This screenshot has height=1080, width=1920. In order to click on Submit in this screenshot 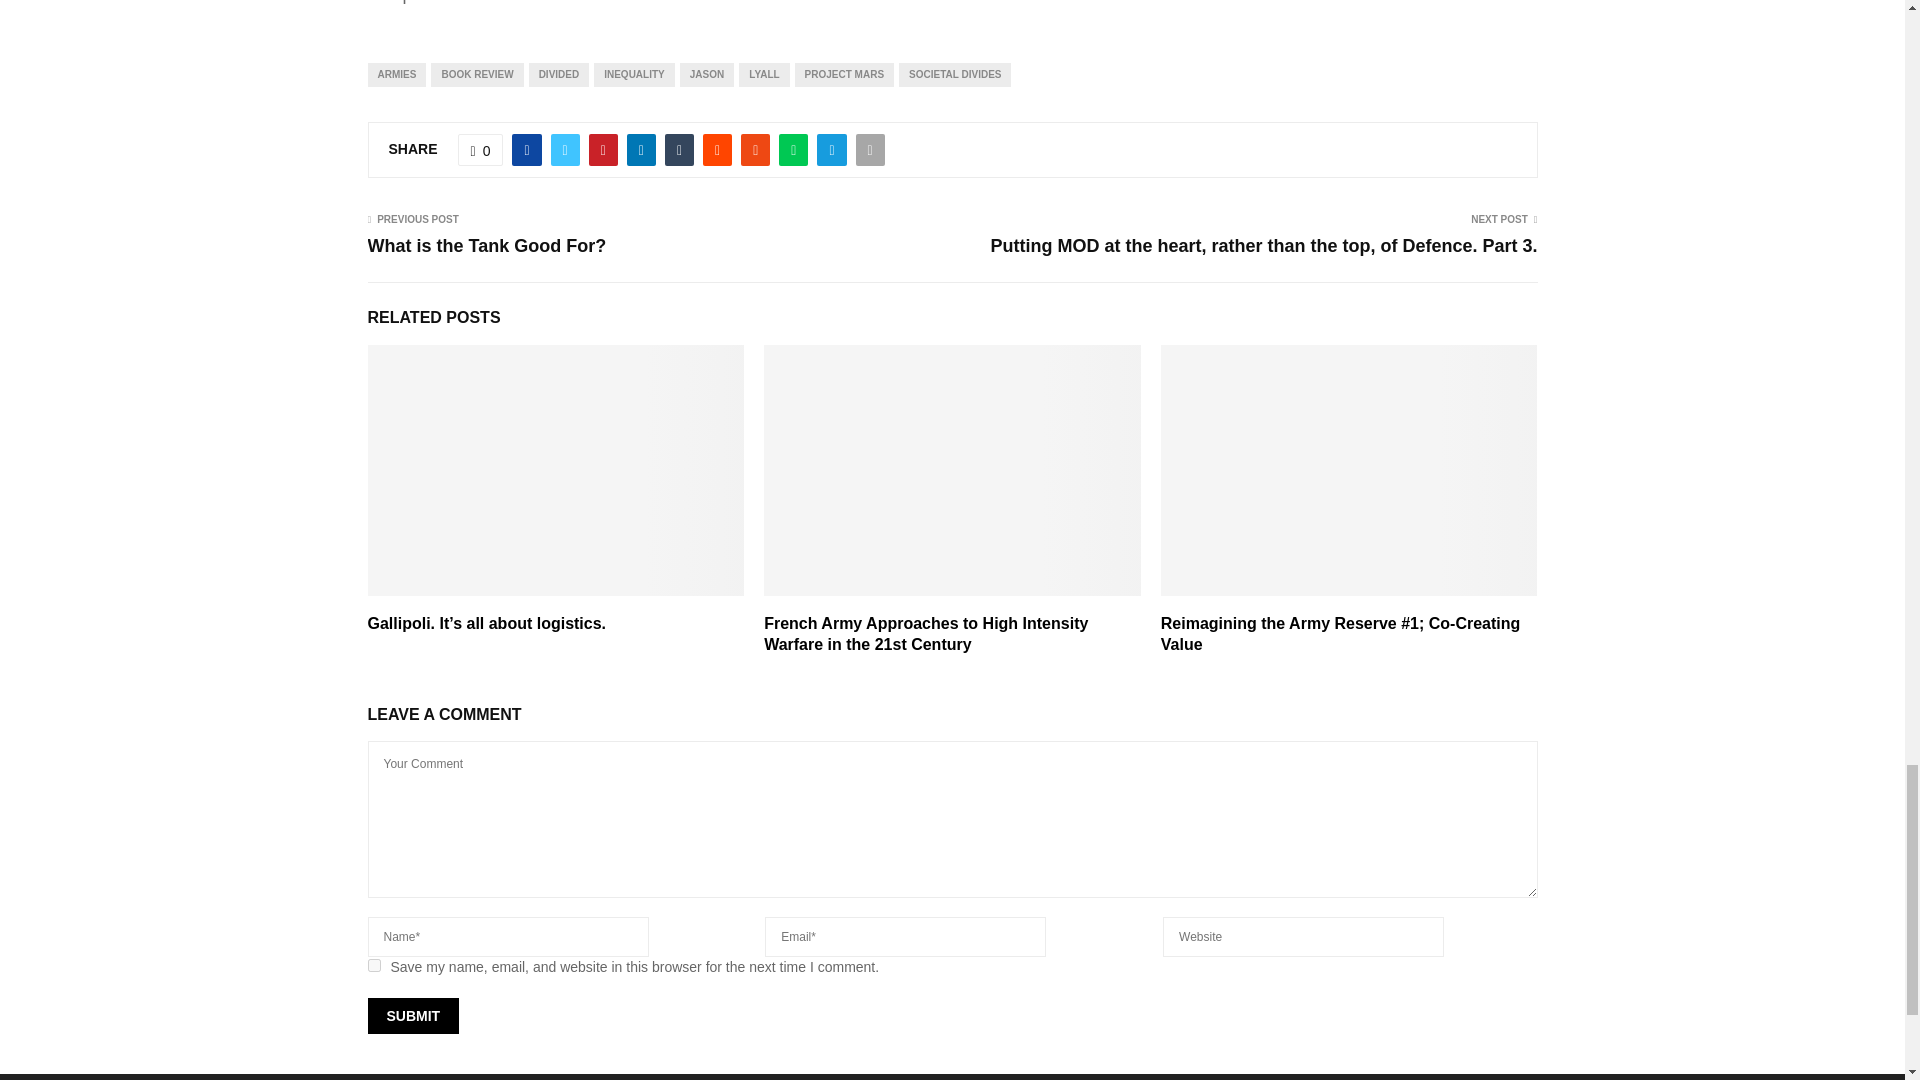, I will do `click(414, 1015)`.